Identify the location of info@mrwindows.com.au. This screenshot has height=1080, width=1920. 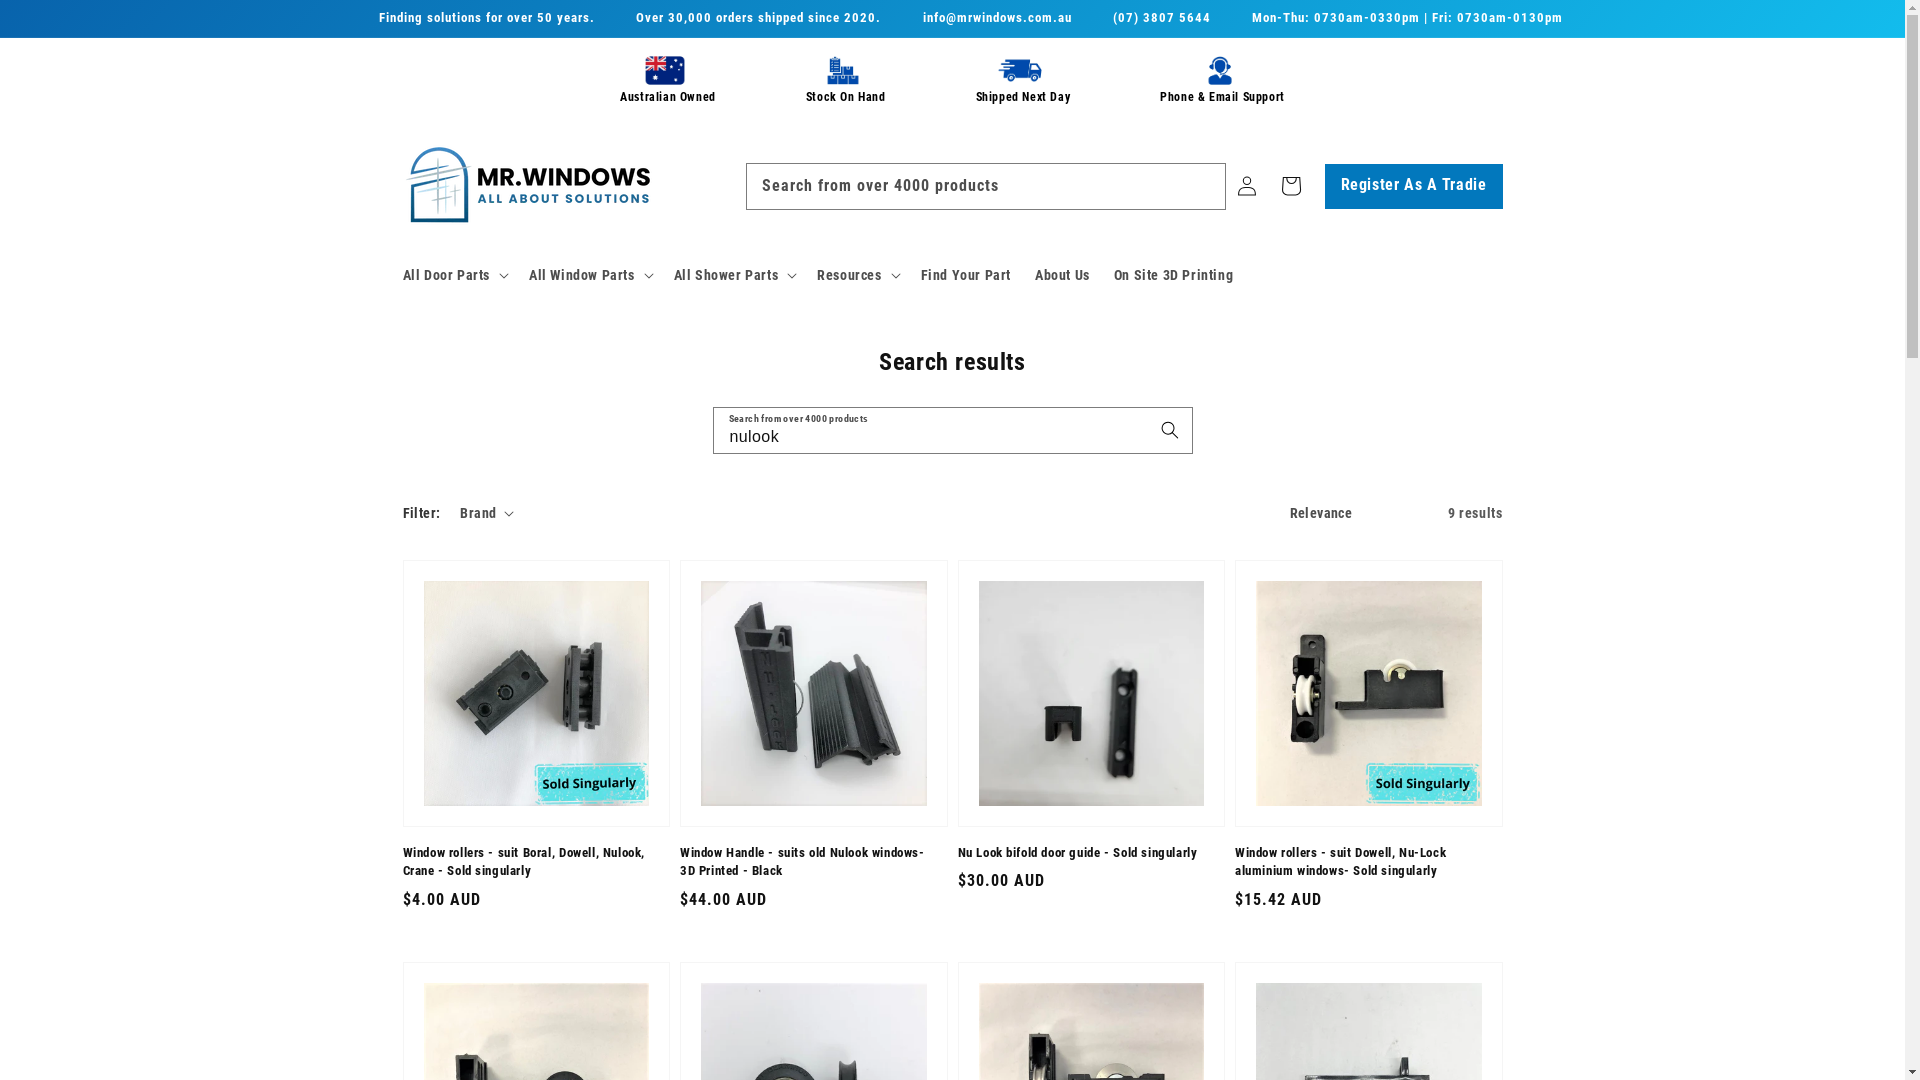
(998, 18).